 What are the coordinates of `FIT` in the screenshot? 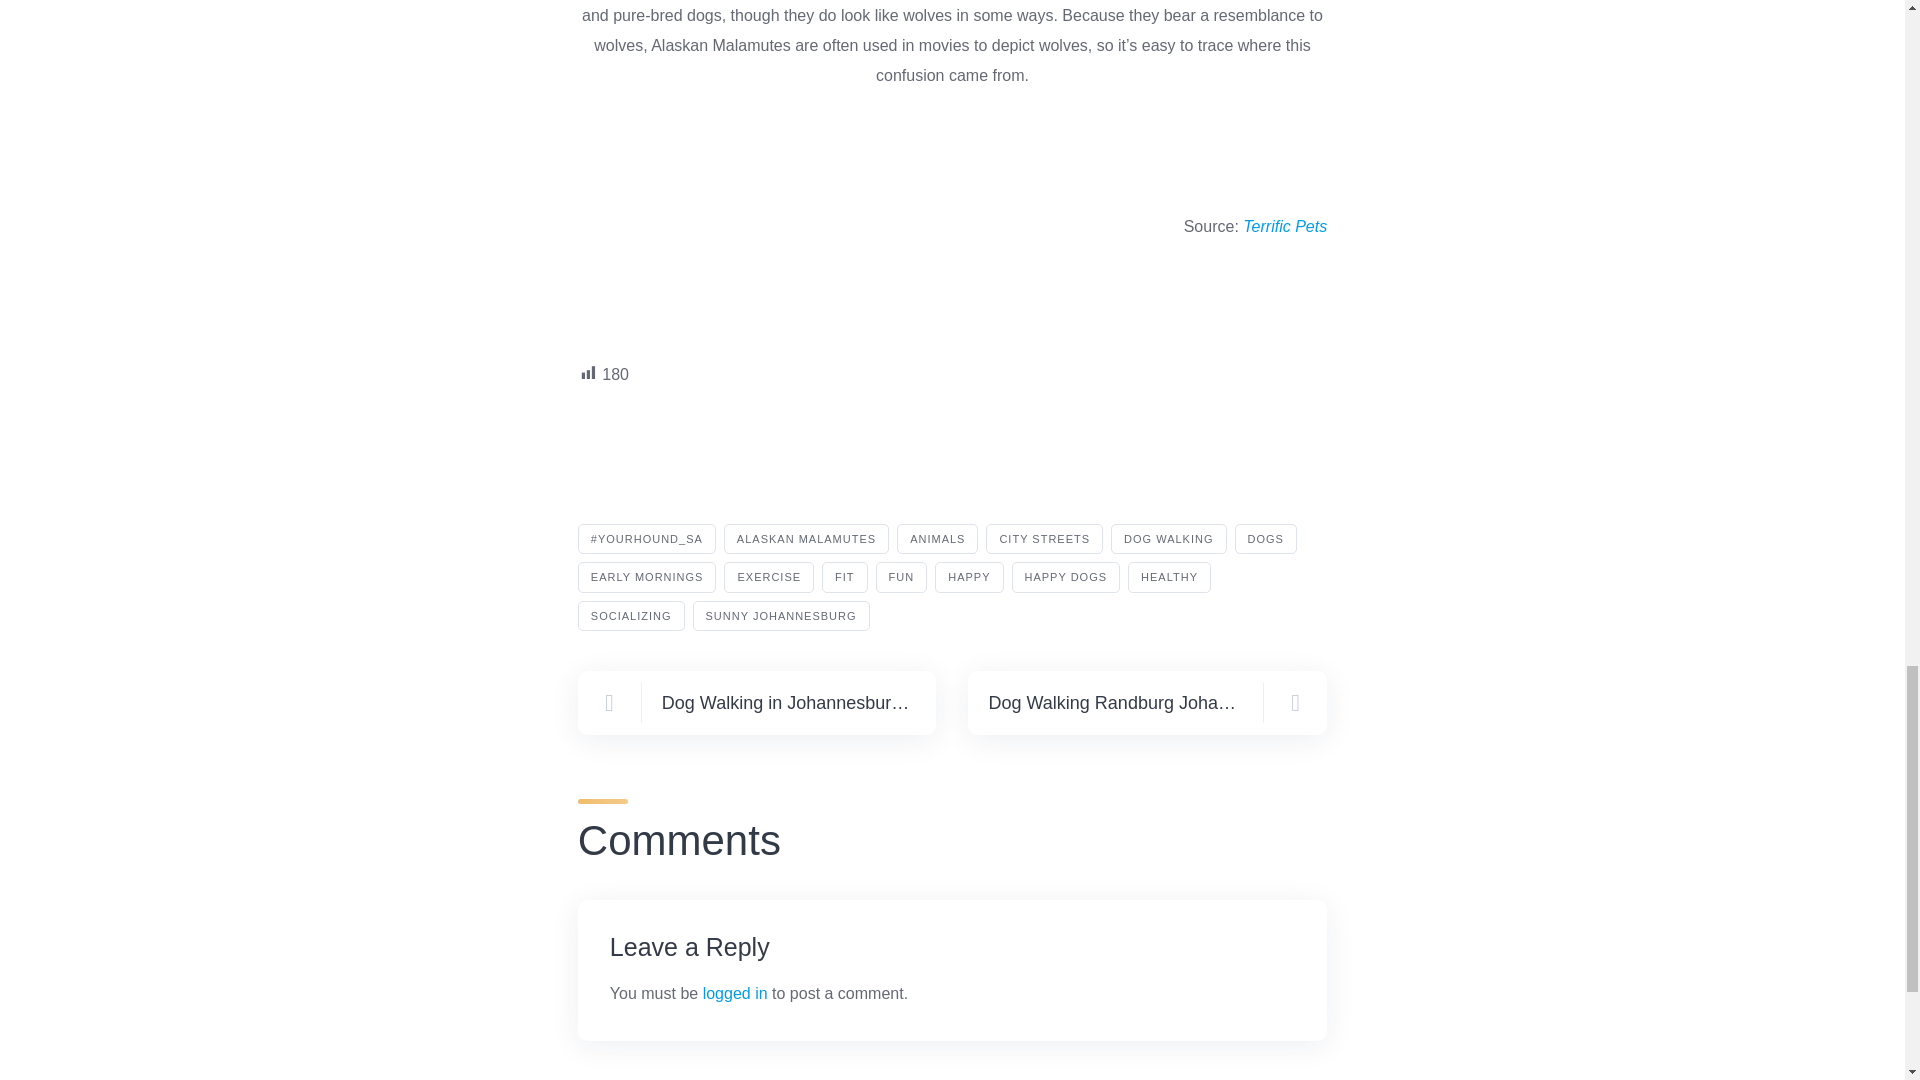 It's located at (844, 576).